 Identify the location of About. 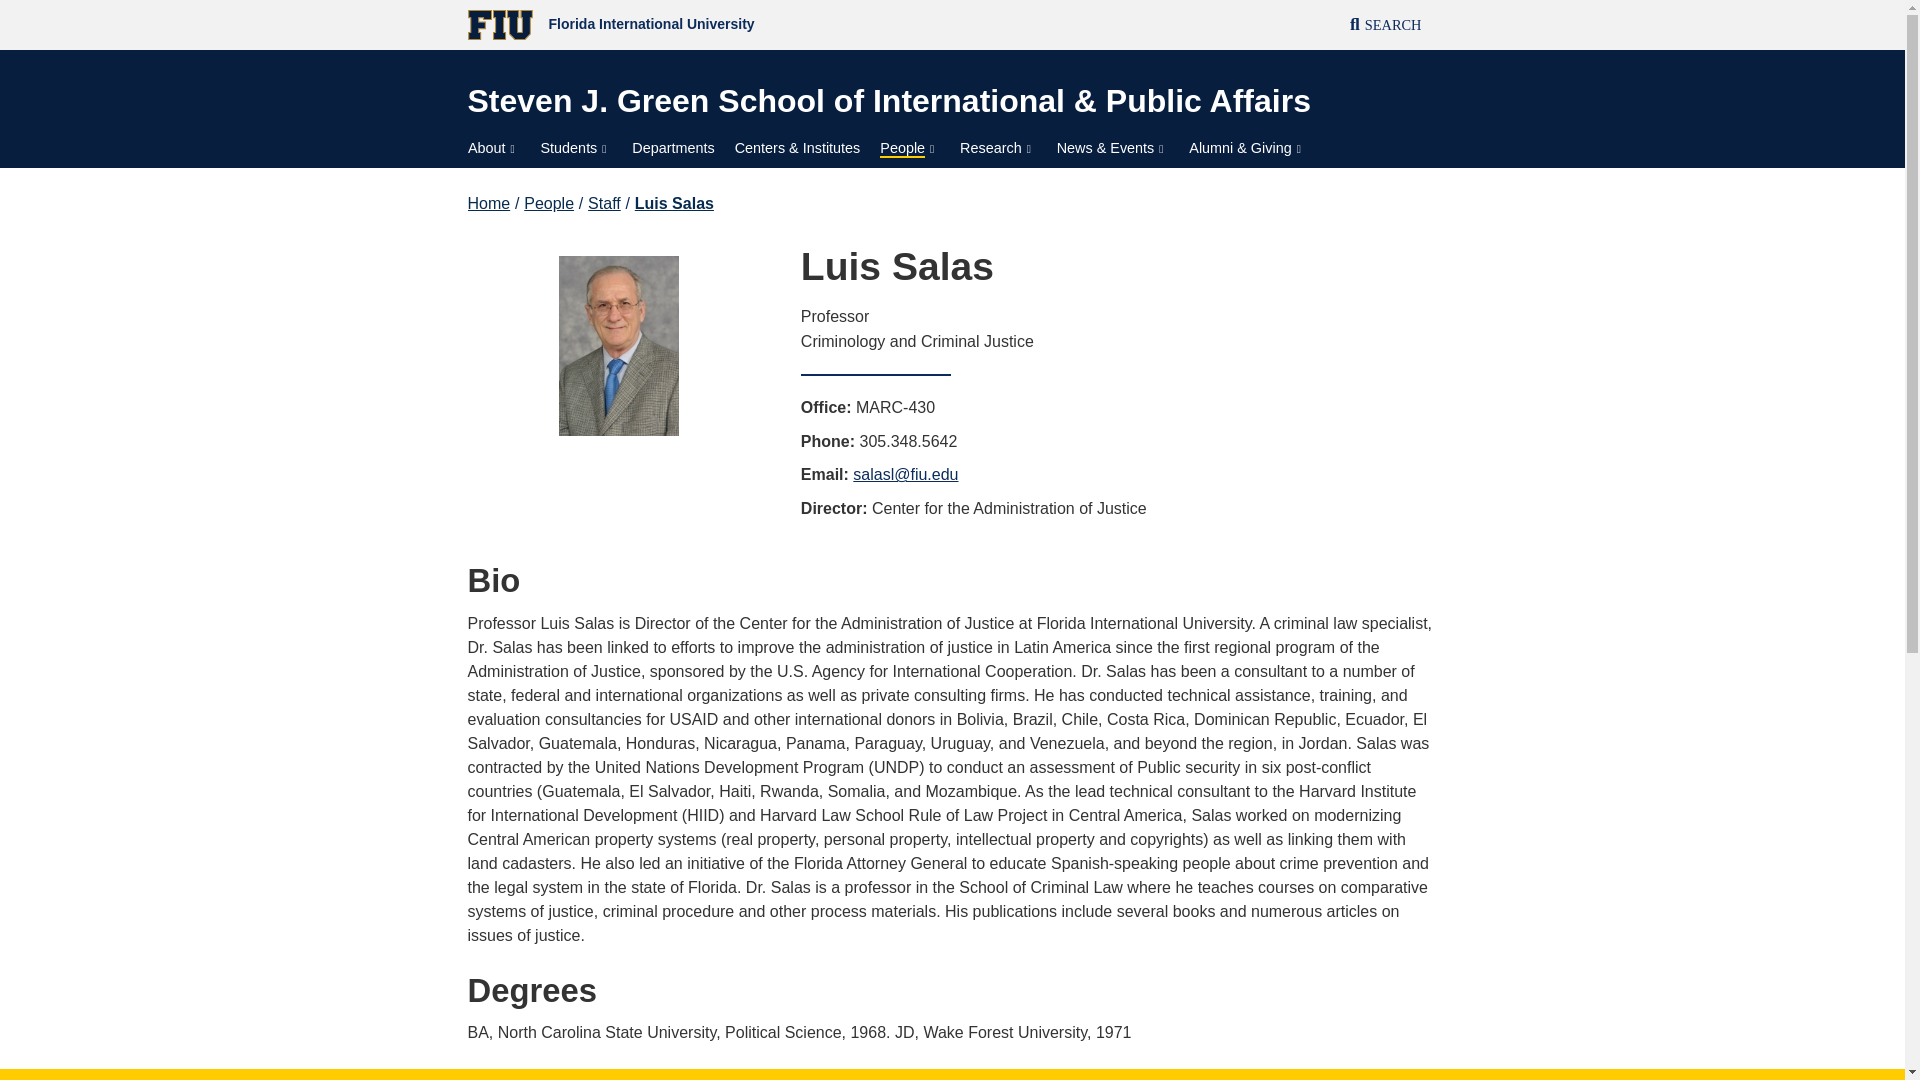
(494, 148).